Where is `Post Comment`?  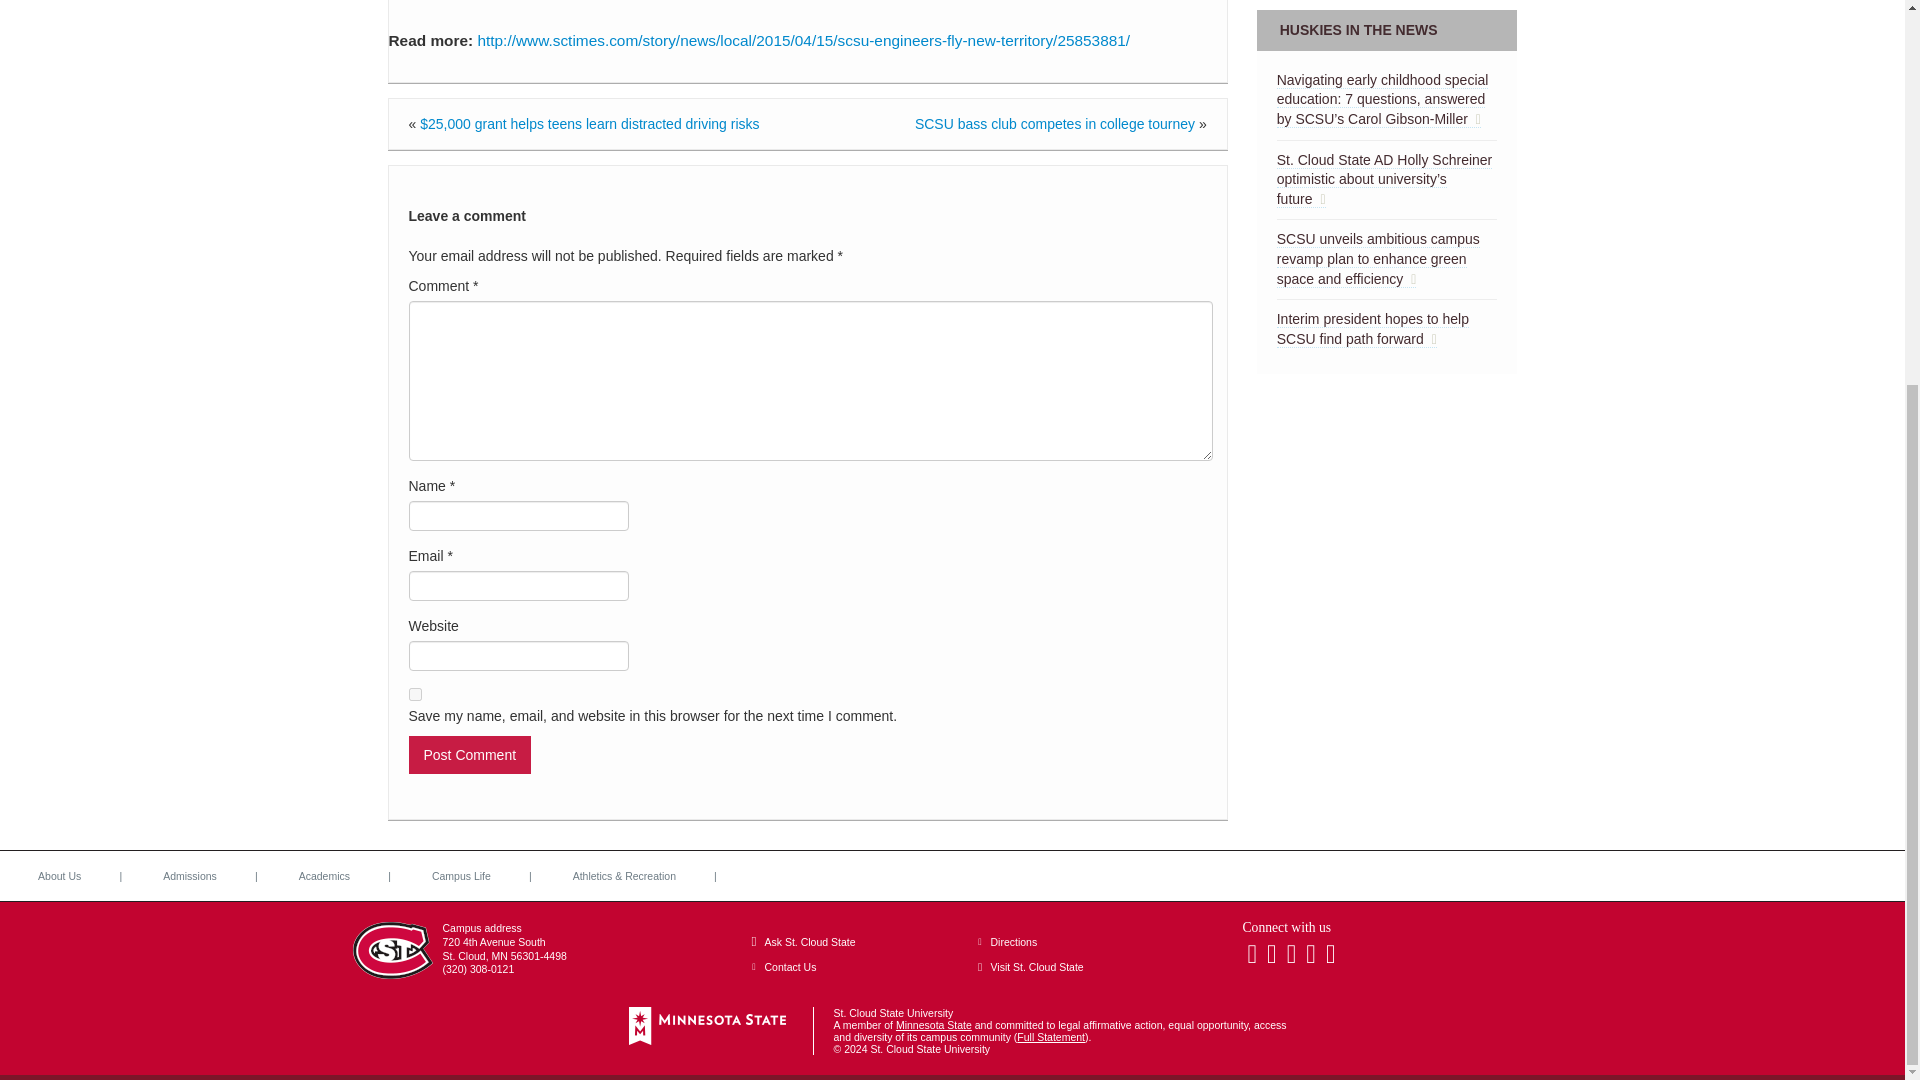
Post Comment is located at coordinates (469, 754).